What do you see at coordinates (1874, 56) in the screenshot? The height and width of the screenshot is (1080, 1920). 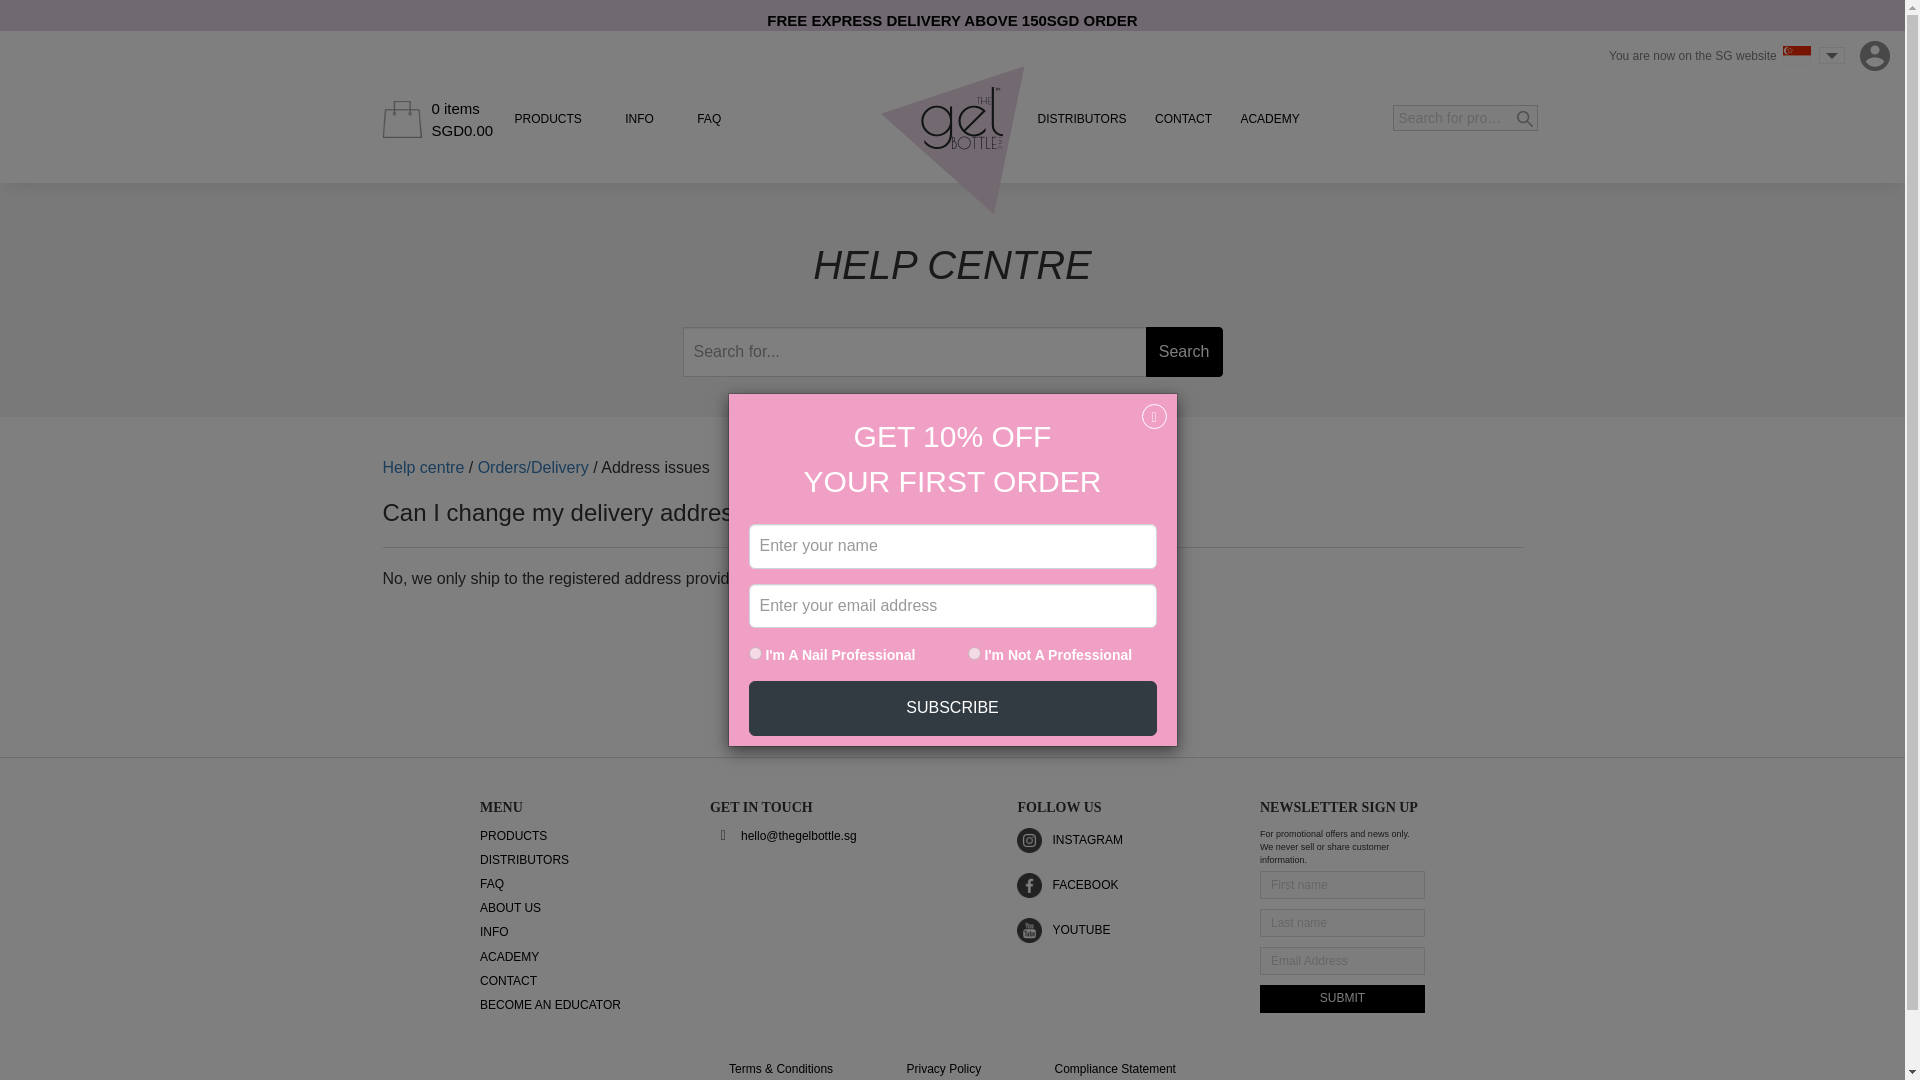 I see `My account` at bounding box center [1874, 56].